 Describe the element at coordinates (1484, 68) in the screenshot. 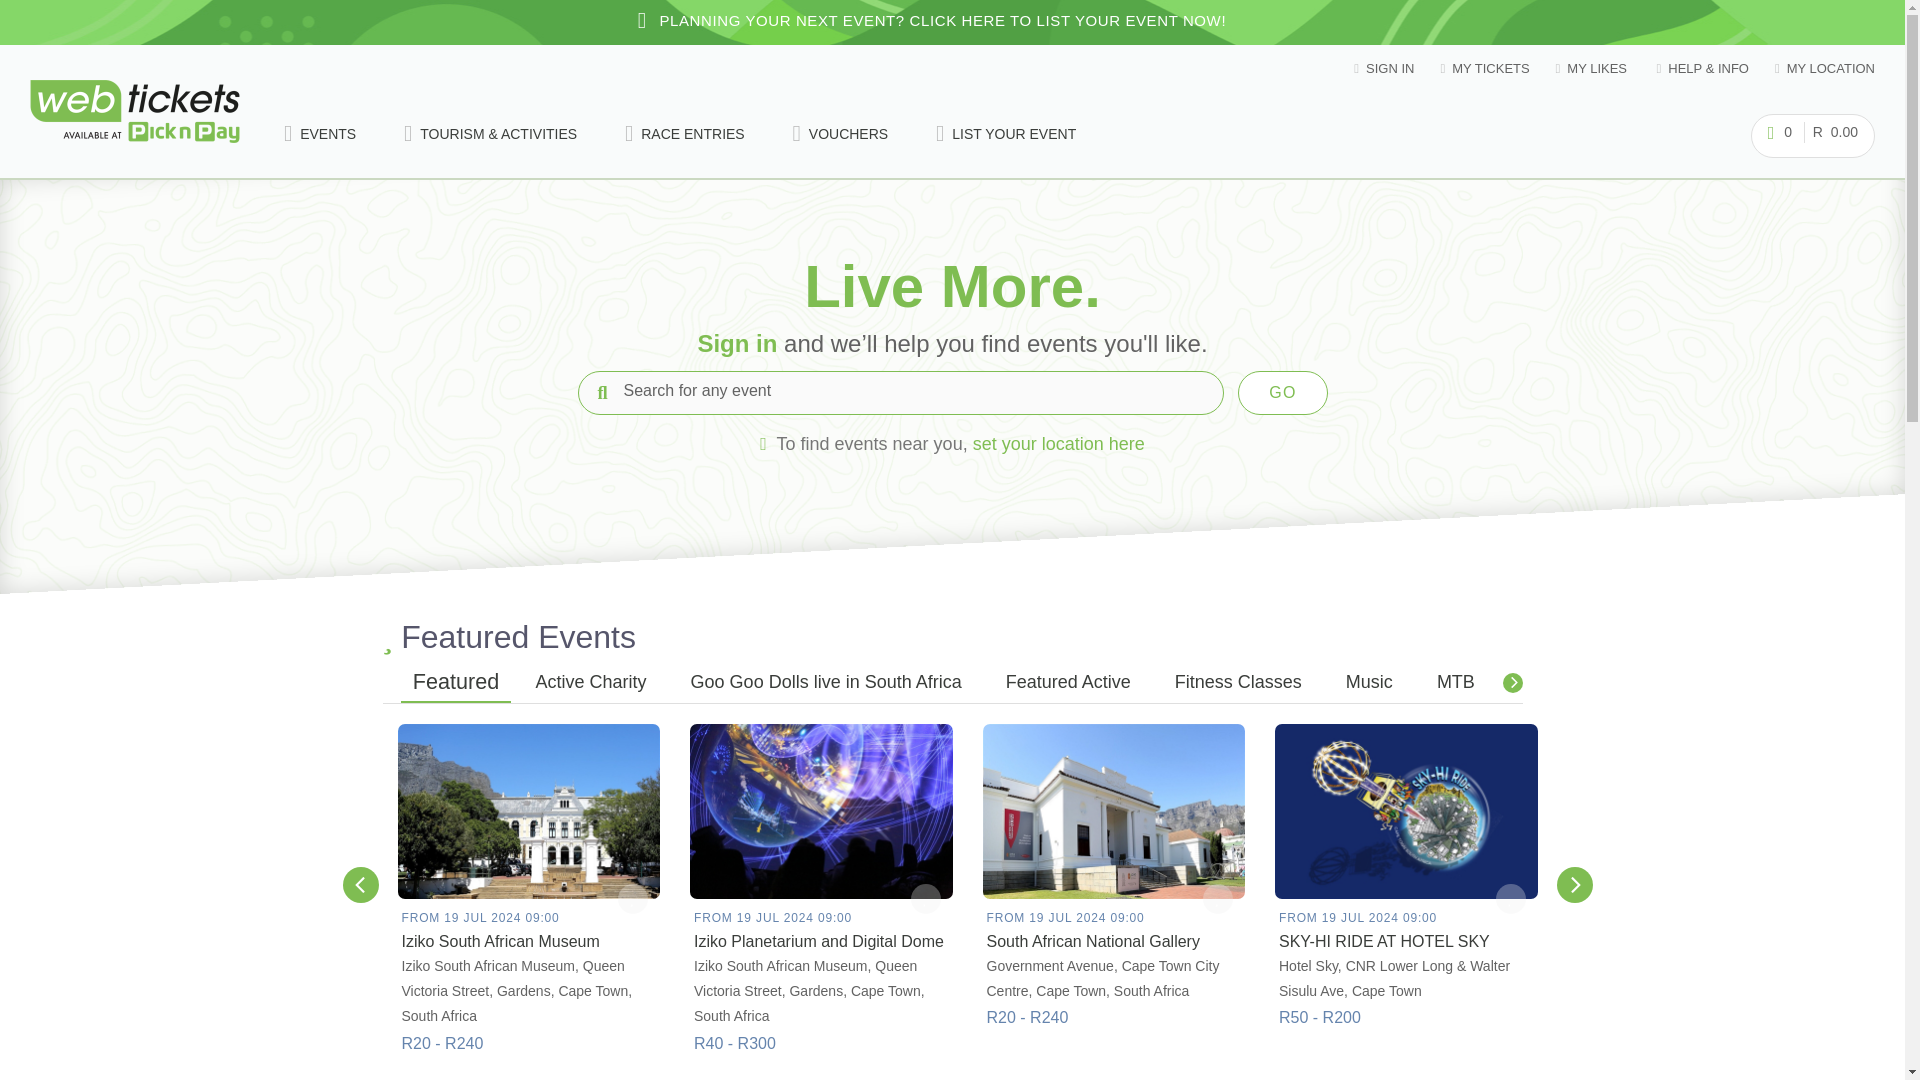

I see `MY TICKETS` at that location.